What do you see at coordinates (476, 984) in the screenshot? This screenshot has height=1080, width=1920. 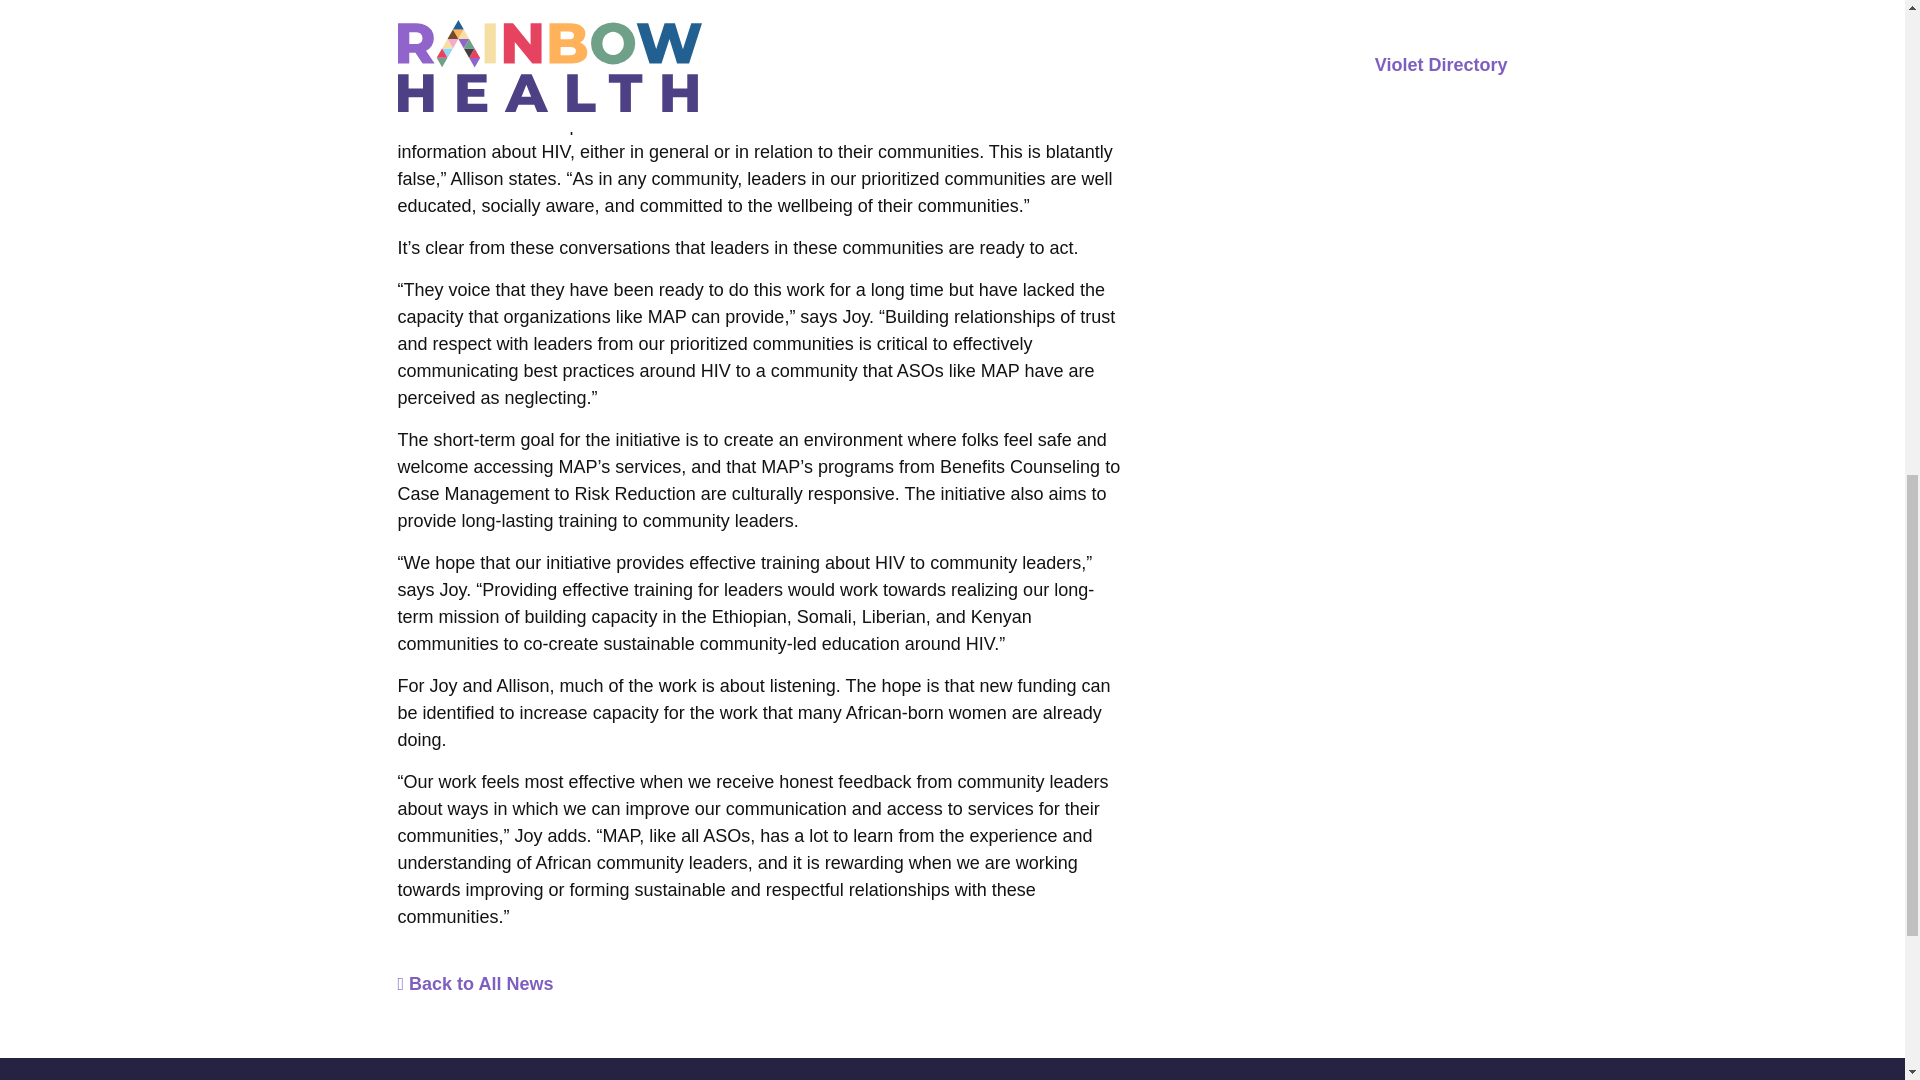 I see `Back to All News` at bounding box center [476, 984].